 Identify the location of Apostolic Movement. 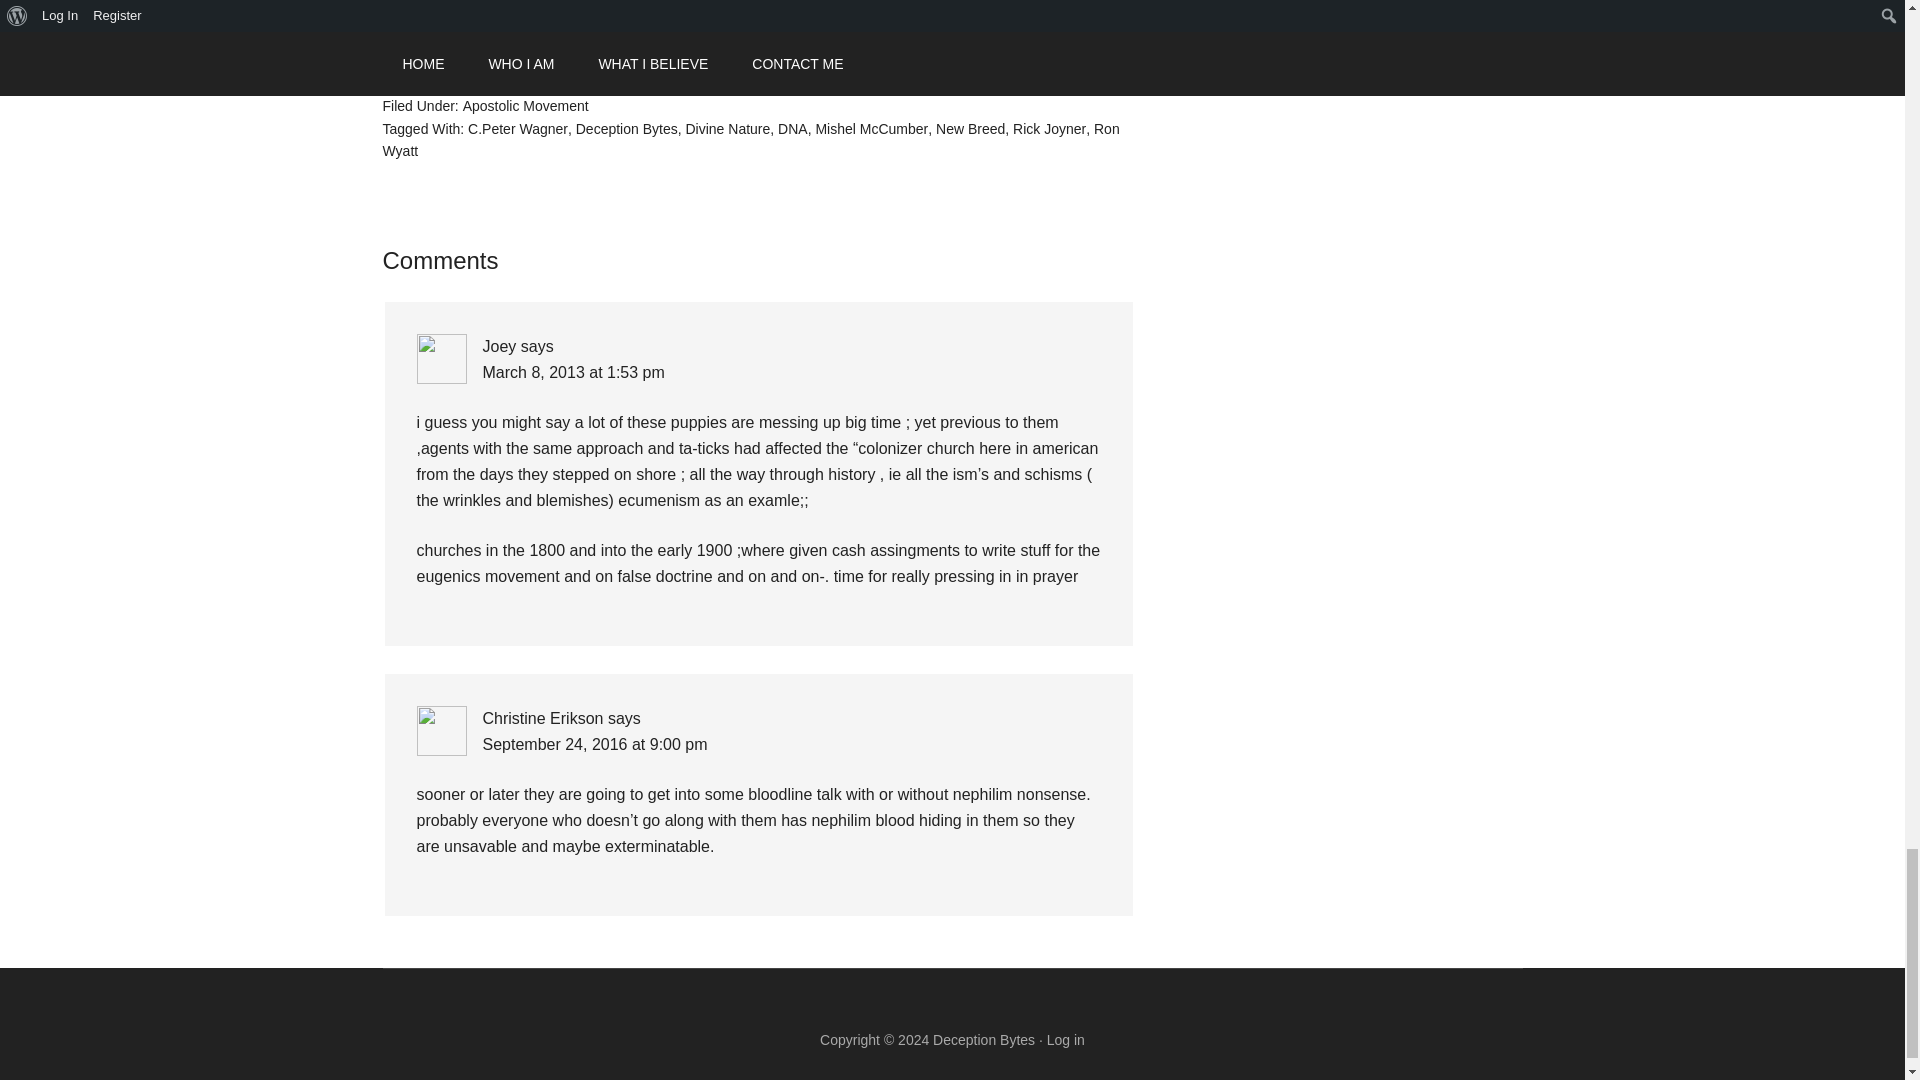
(526, 106).